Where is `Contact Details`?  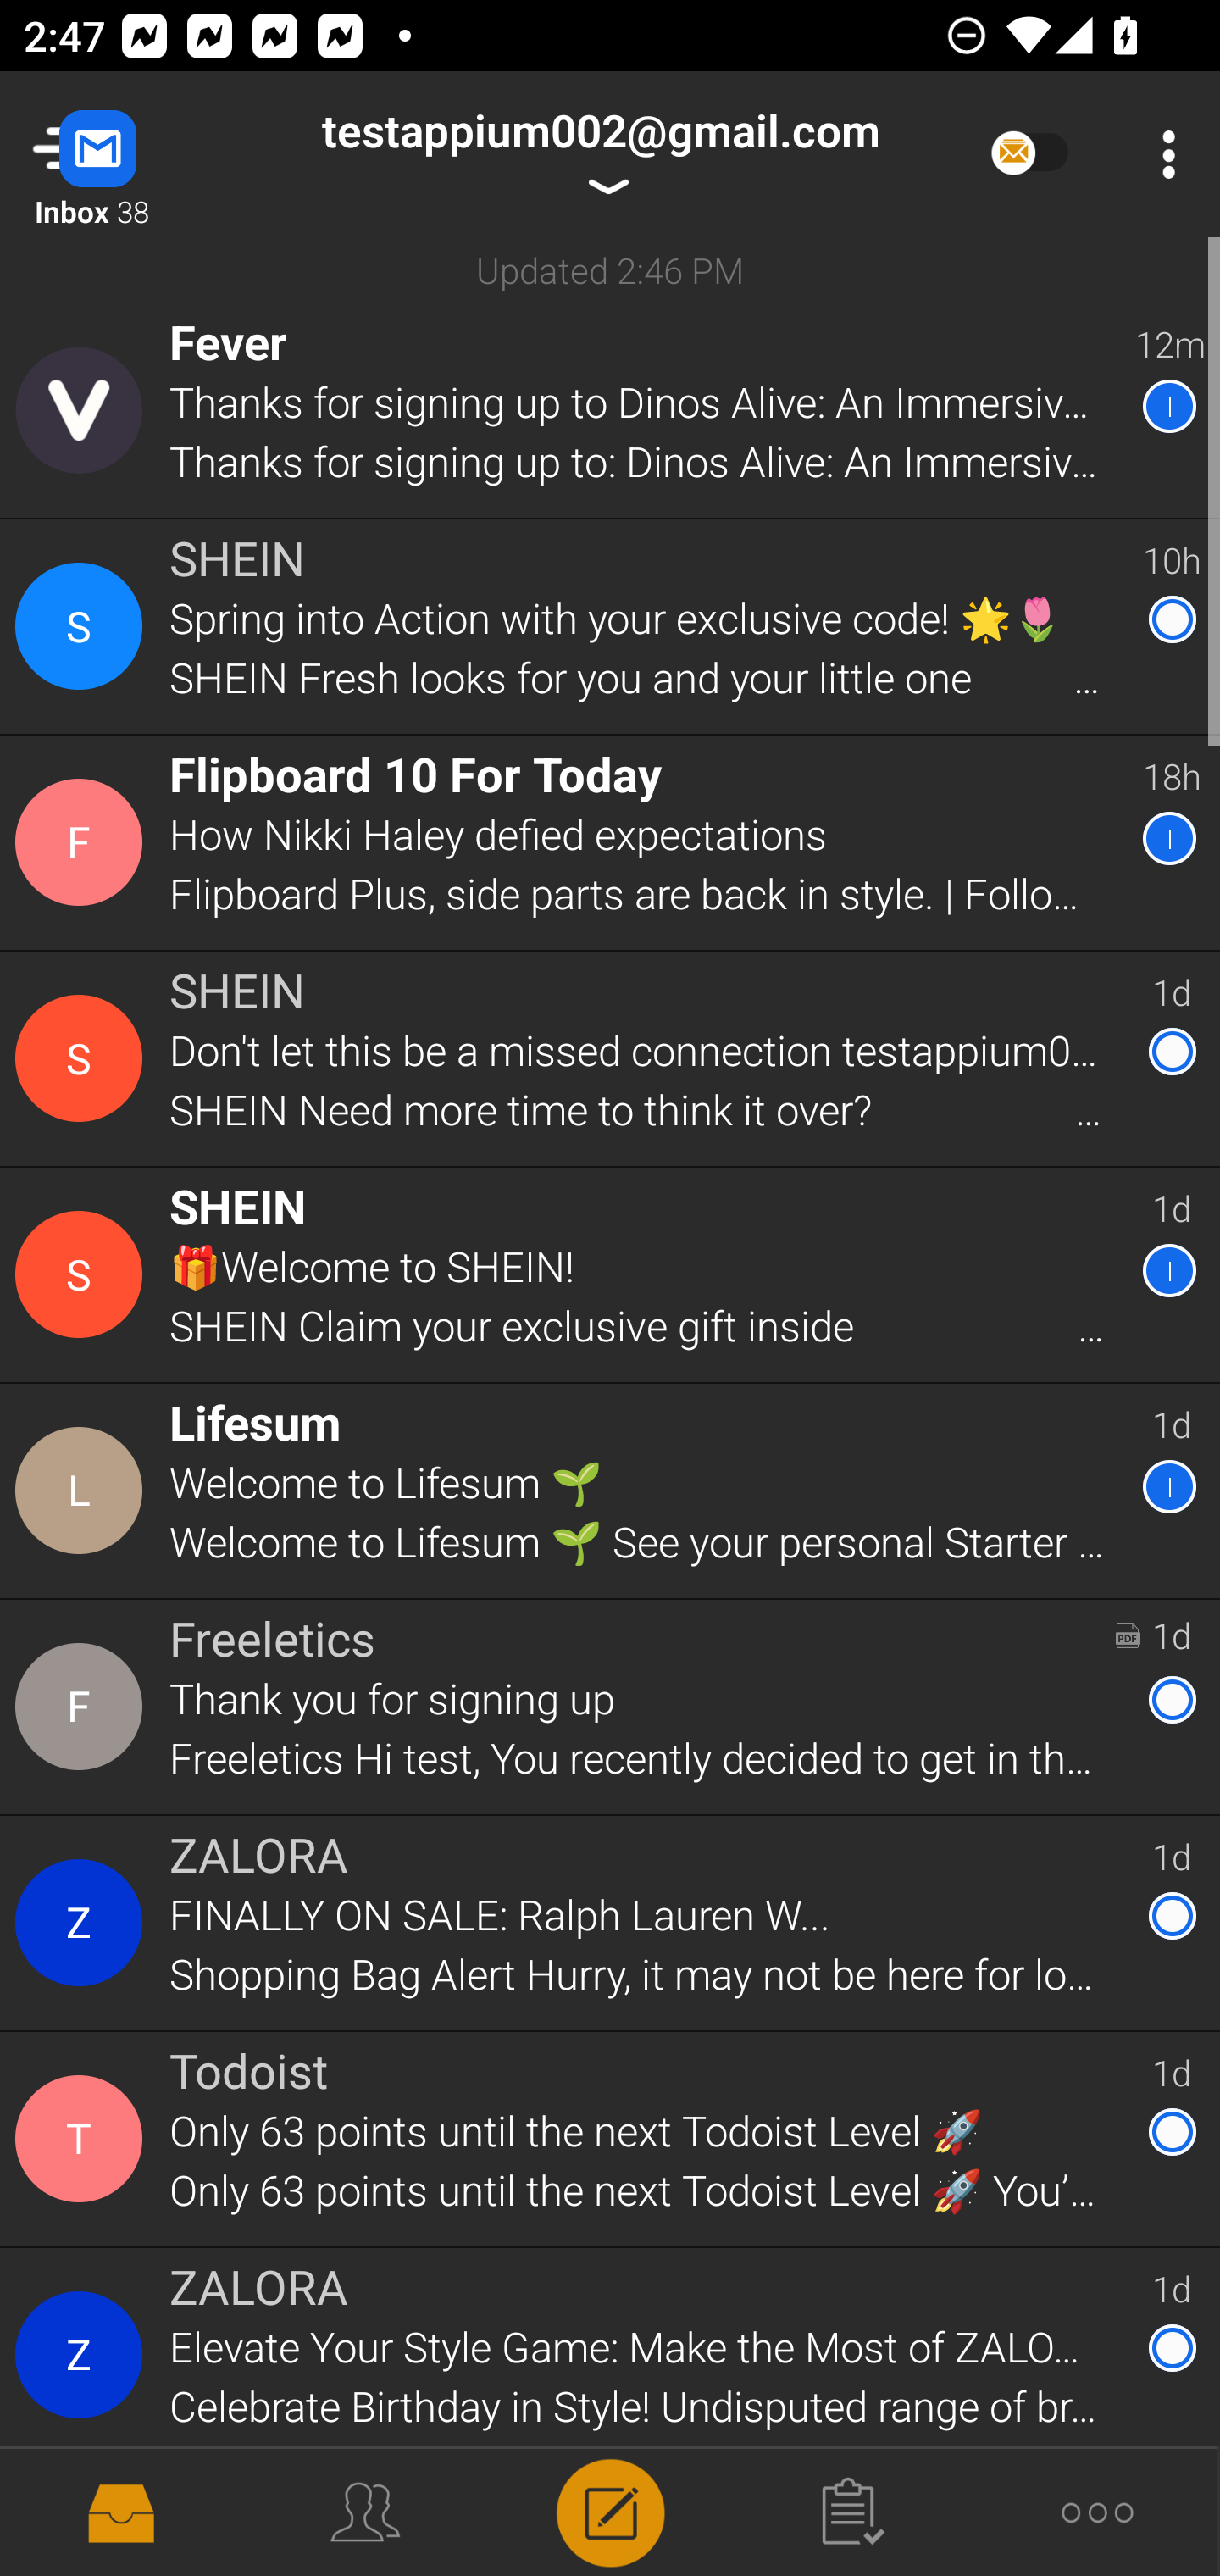 Contact Details is located at coordinates (83, 1490).